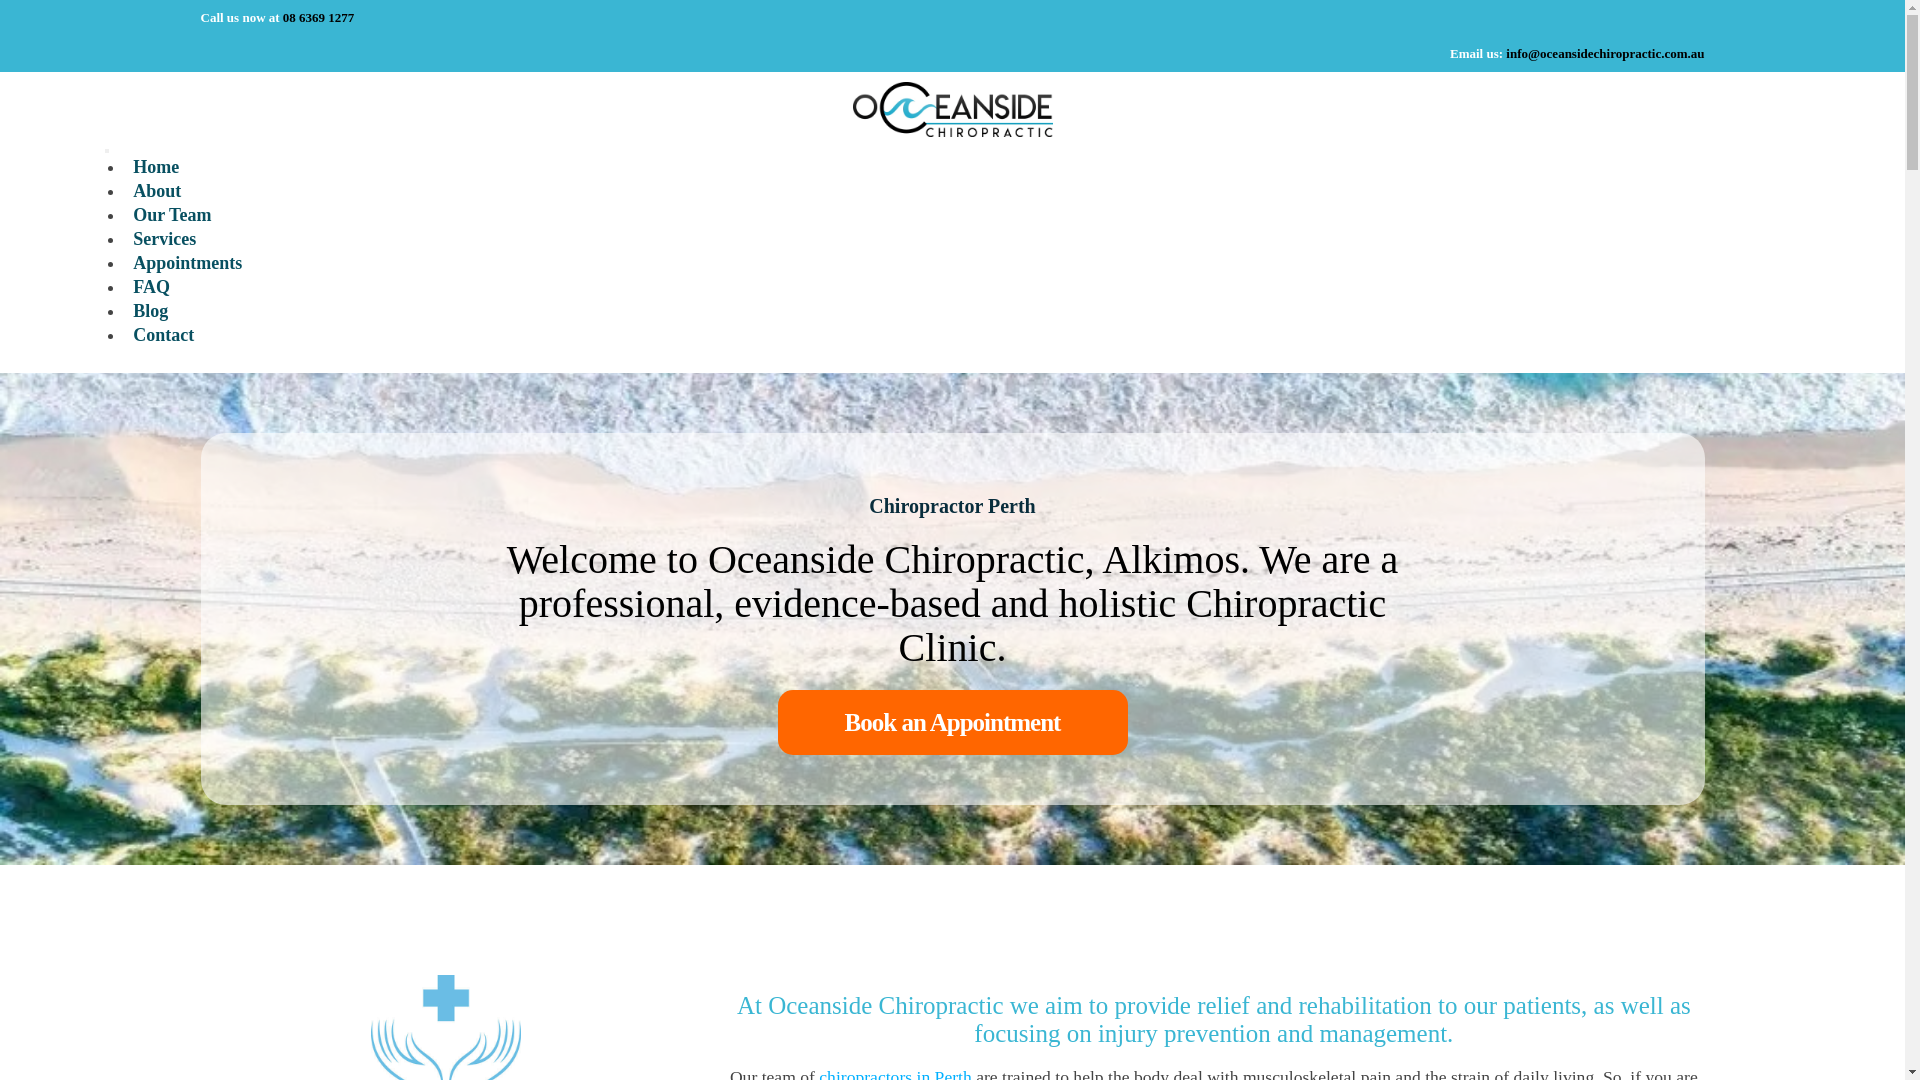 The width and height of the screenshot is (1920, 1080). I want to click on info@oceansidechiropractic.com.au, so click(1605, 54).